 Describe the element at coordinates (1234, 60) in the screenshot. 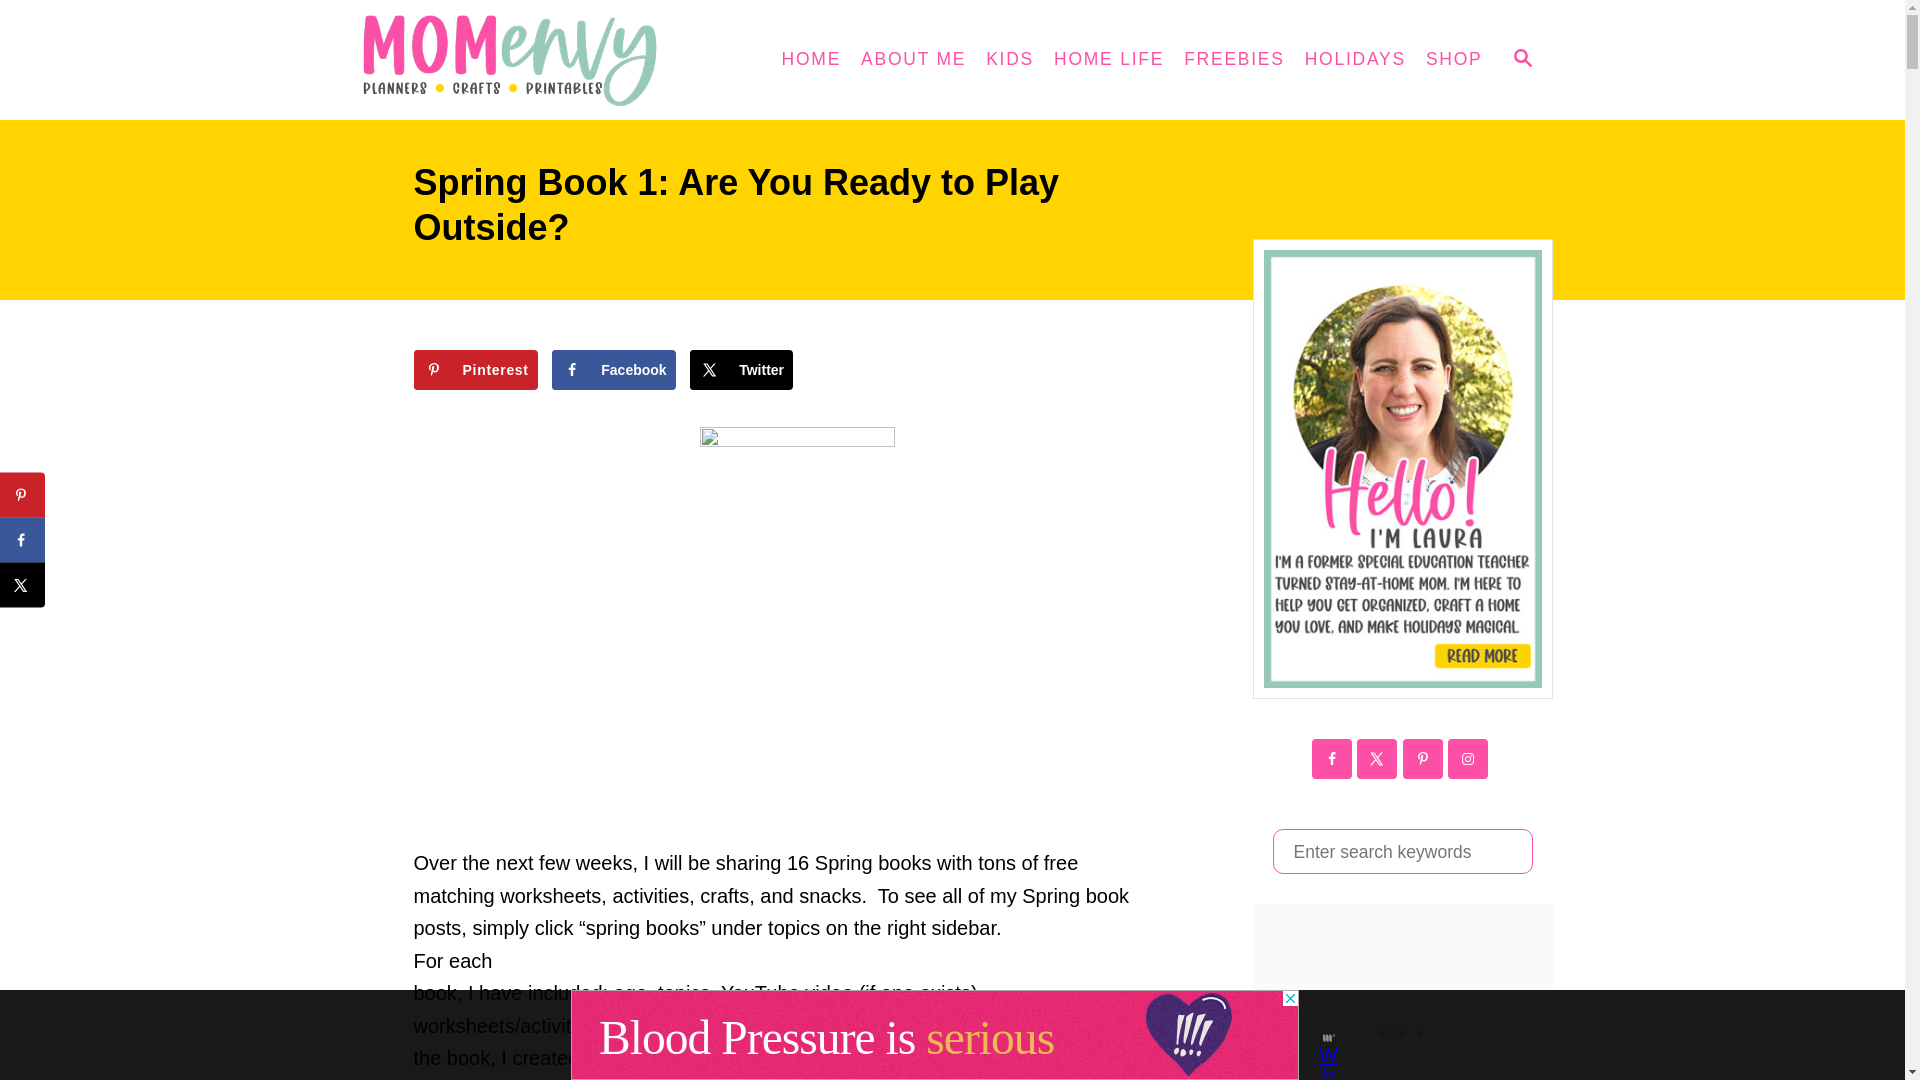

I see `FREEBIES` at that location.